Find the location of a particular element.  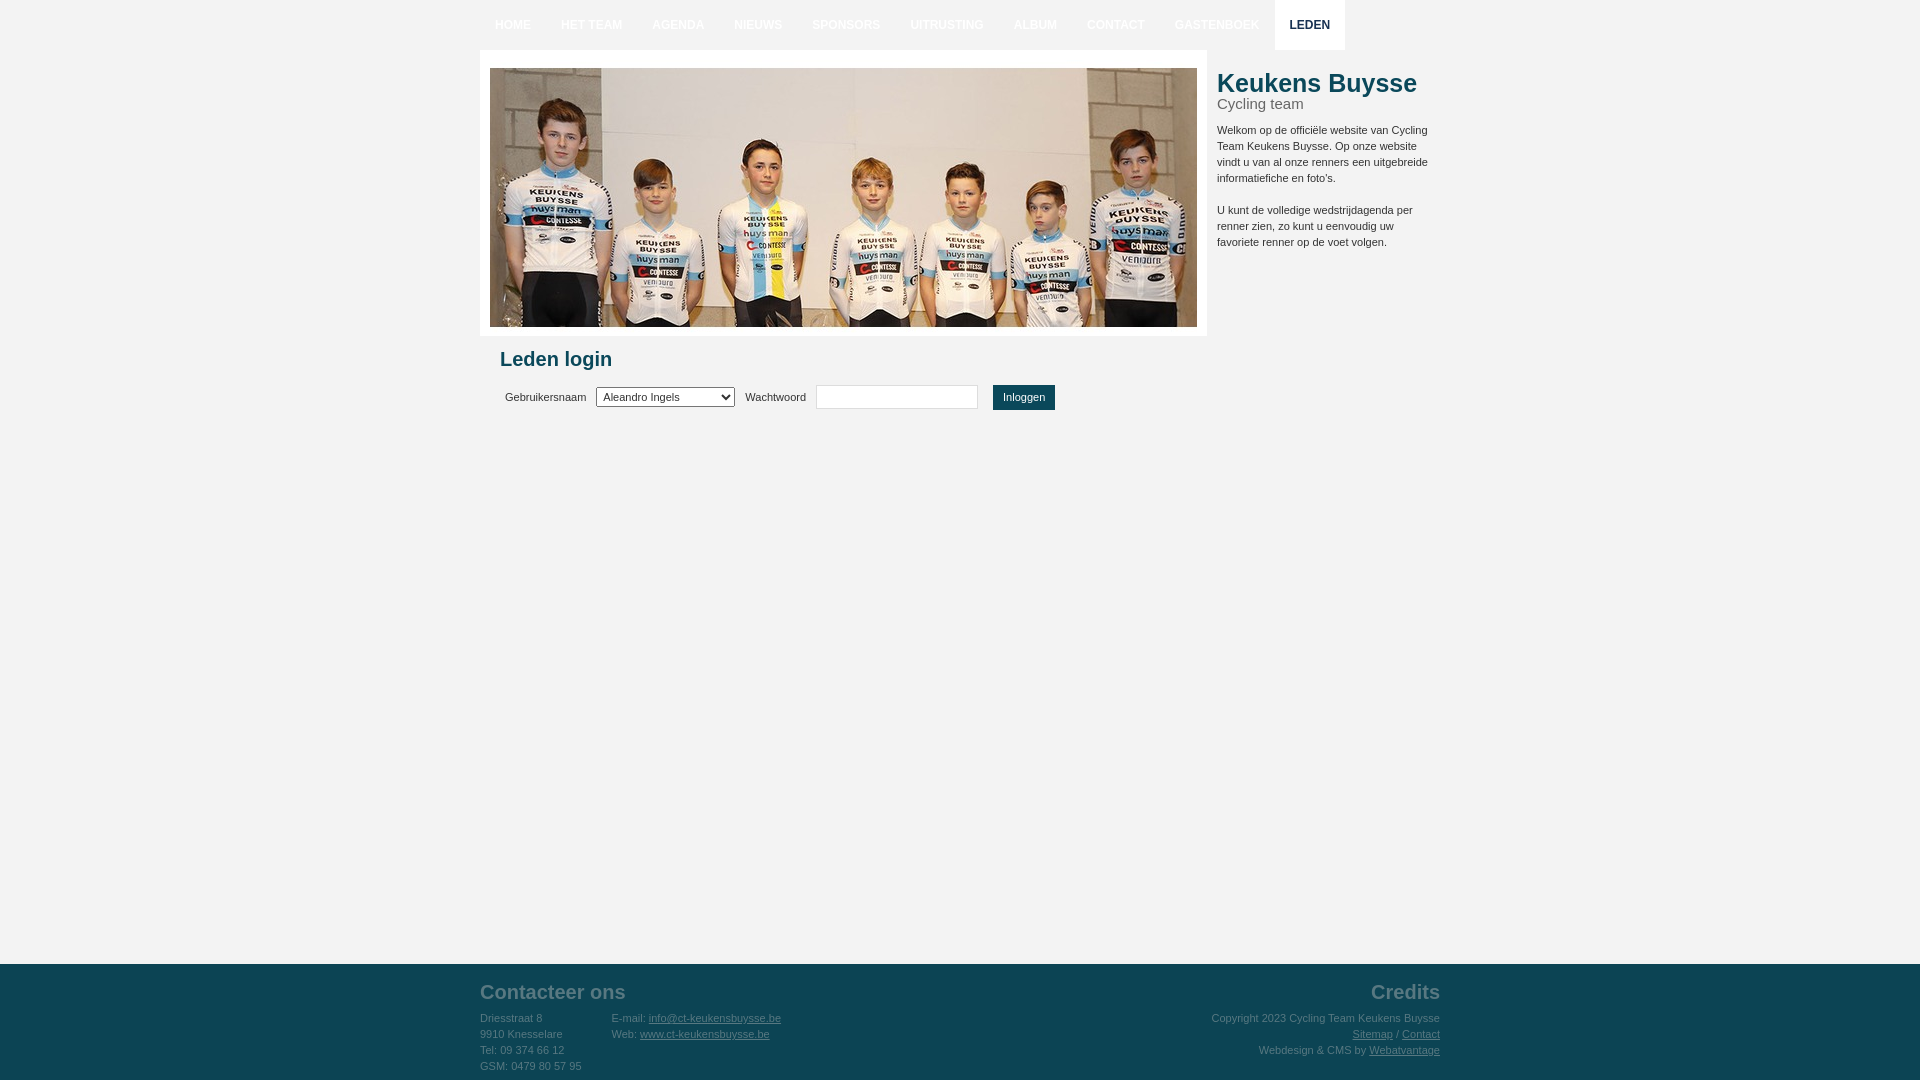

NIEUWS is located at coordinates (758, 25).